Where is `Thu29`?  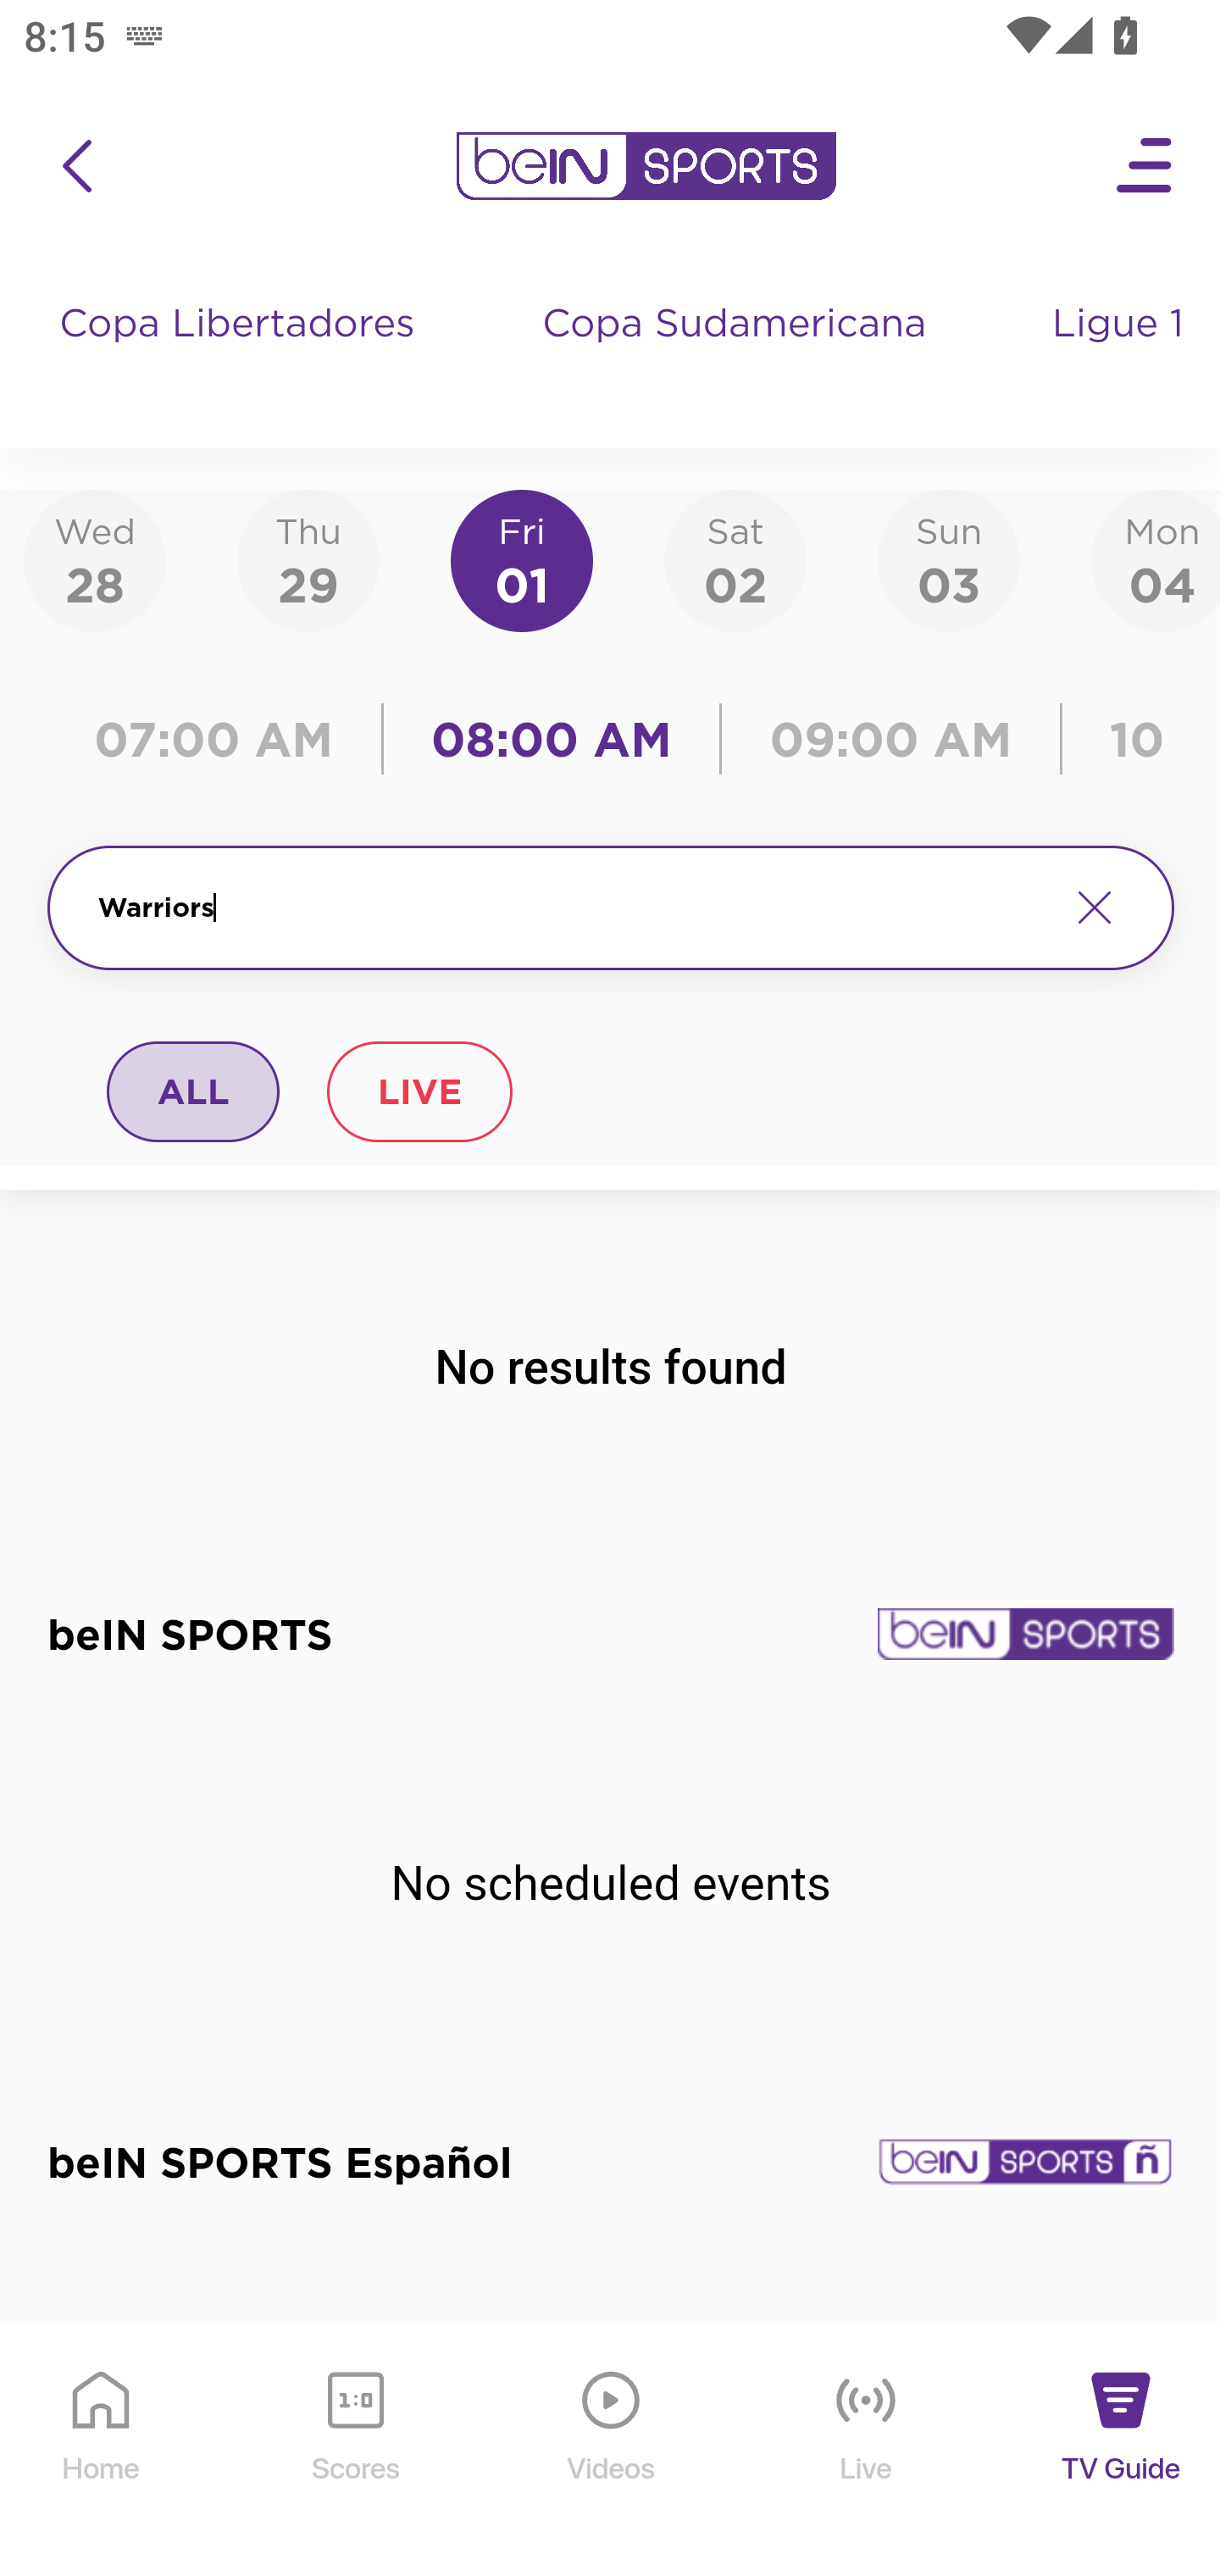 Thu29 is located at coordinates (308, 559).